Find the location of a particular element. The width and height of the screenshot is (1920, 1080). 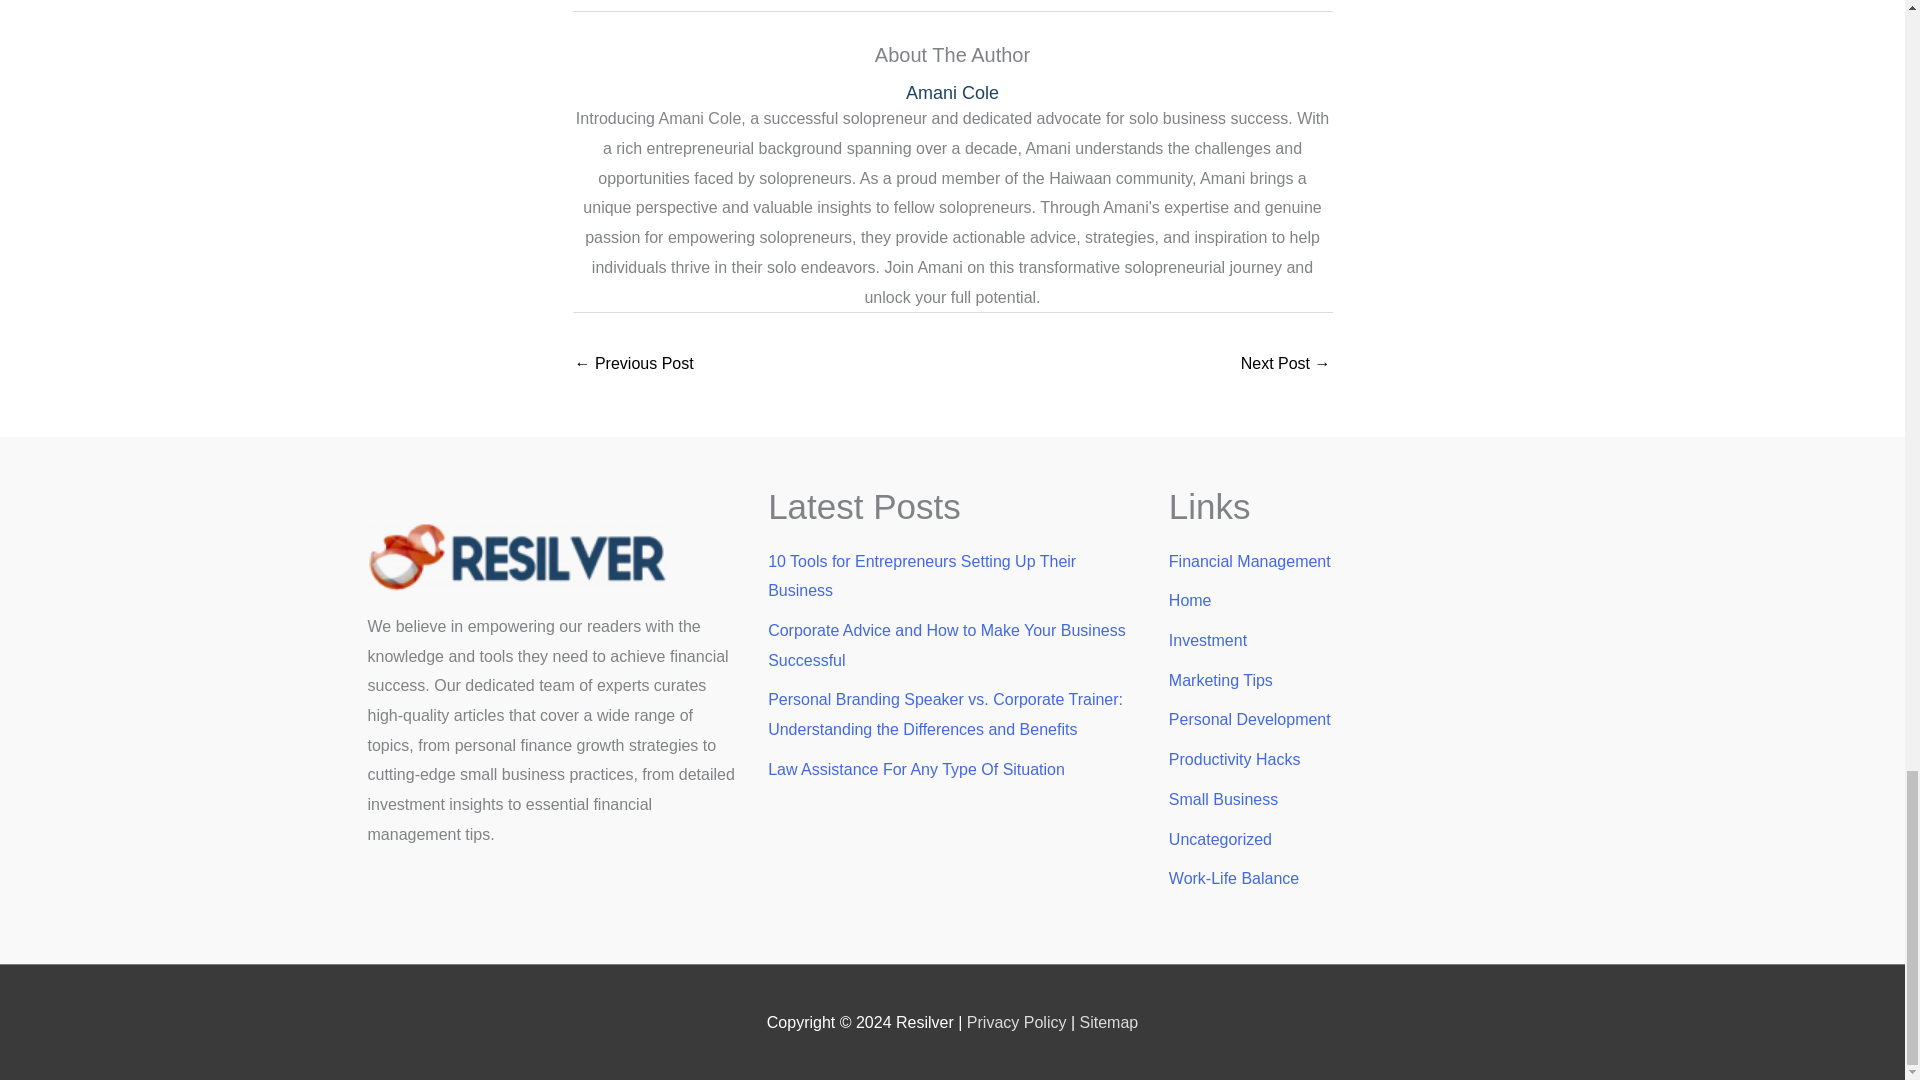

Corporate Advice and How to Make Your Business Successful is located at coordinates (946, 645).